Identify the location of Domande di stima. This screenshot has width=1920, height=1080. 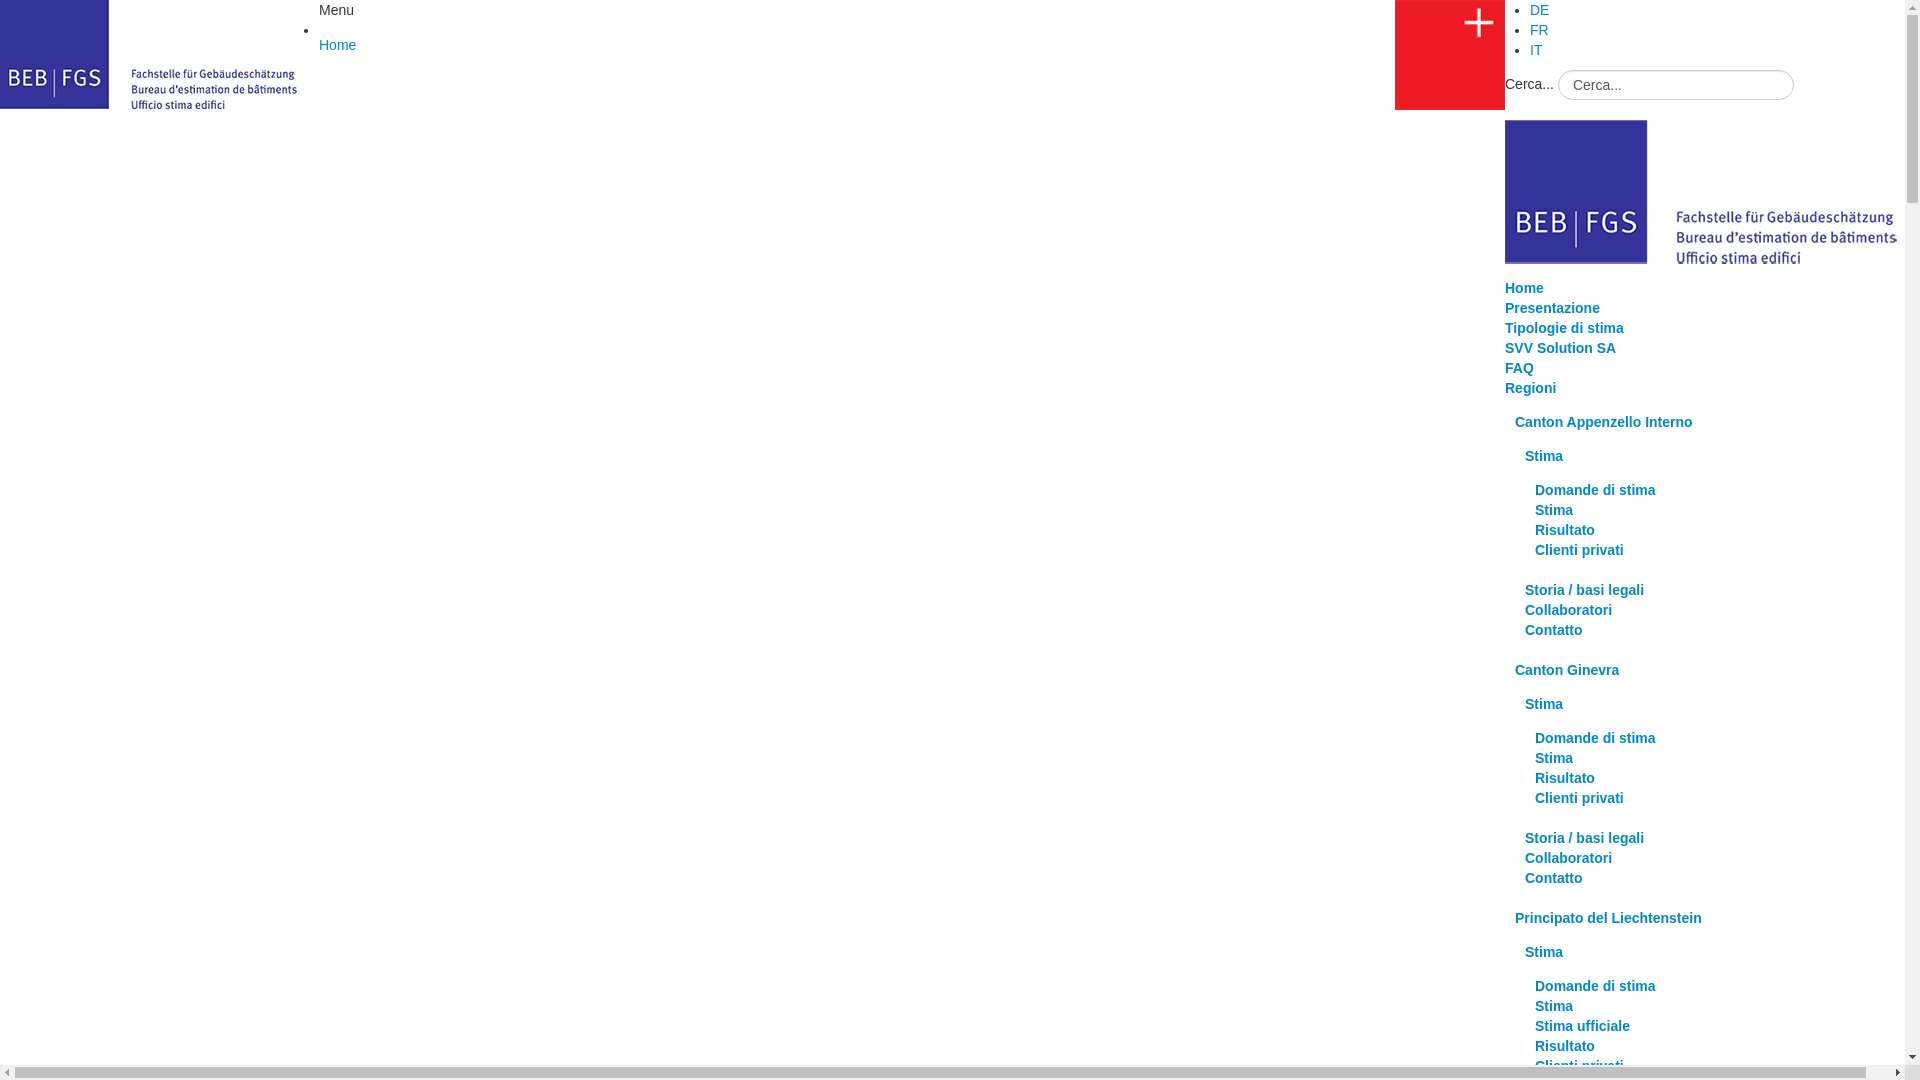
(1596, 738).